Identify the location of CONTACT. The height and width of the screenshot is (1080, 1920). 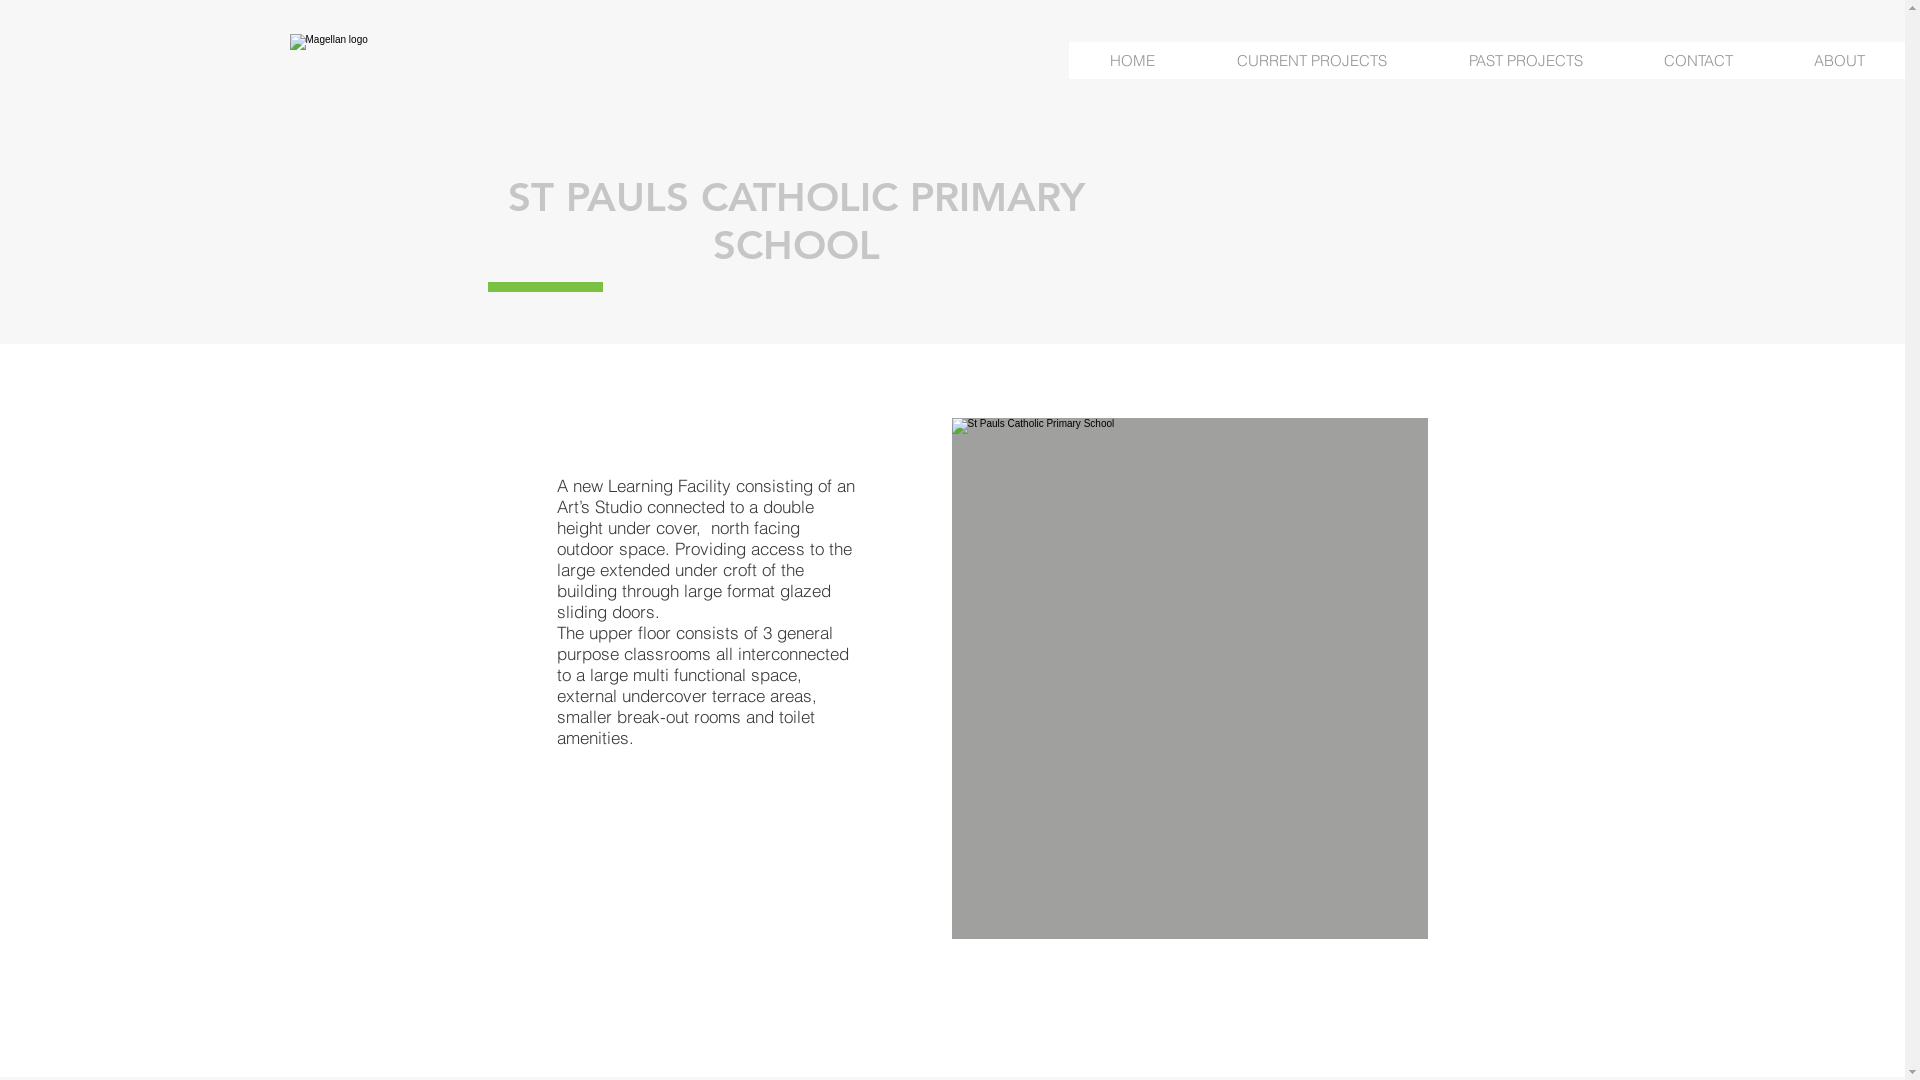
(1698, 60).